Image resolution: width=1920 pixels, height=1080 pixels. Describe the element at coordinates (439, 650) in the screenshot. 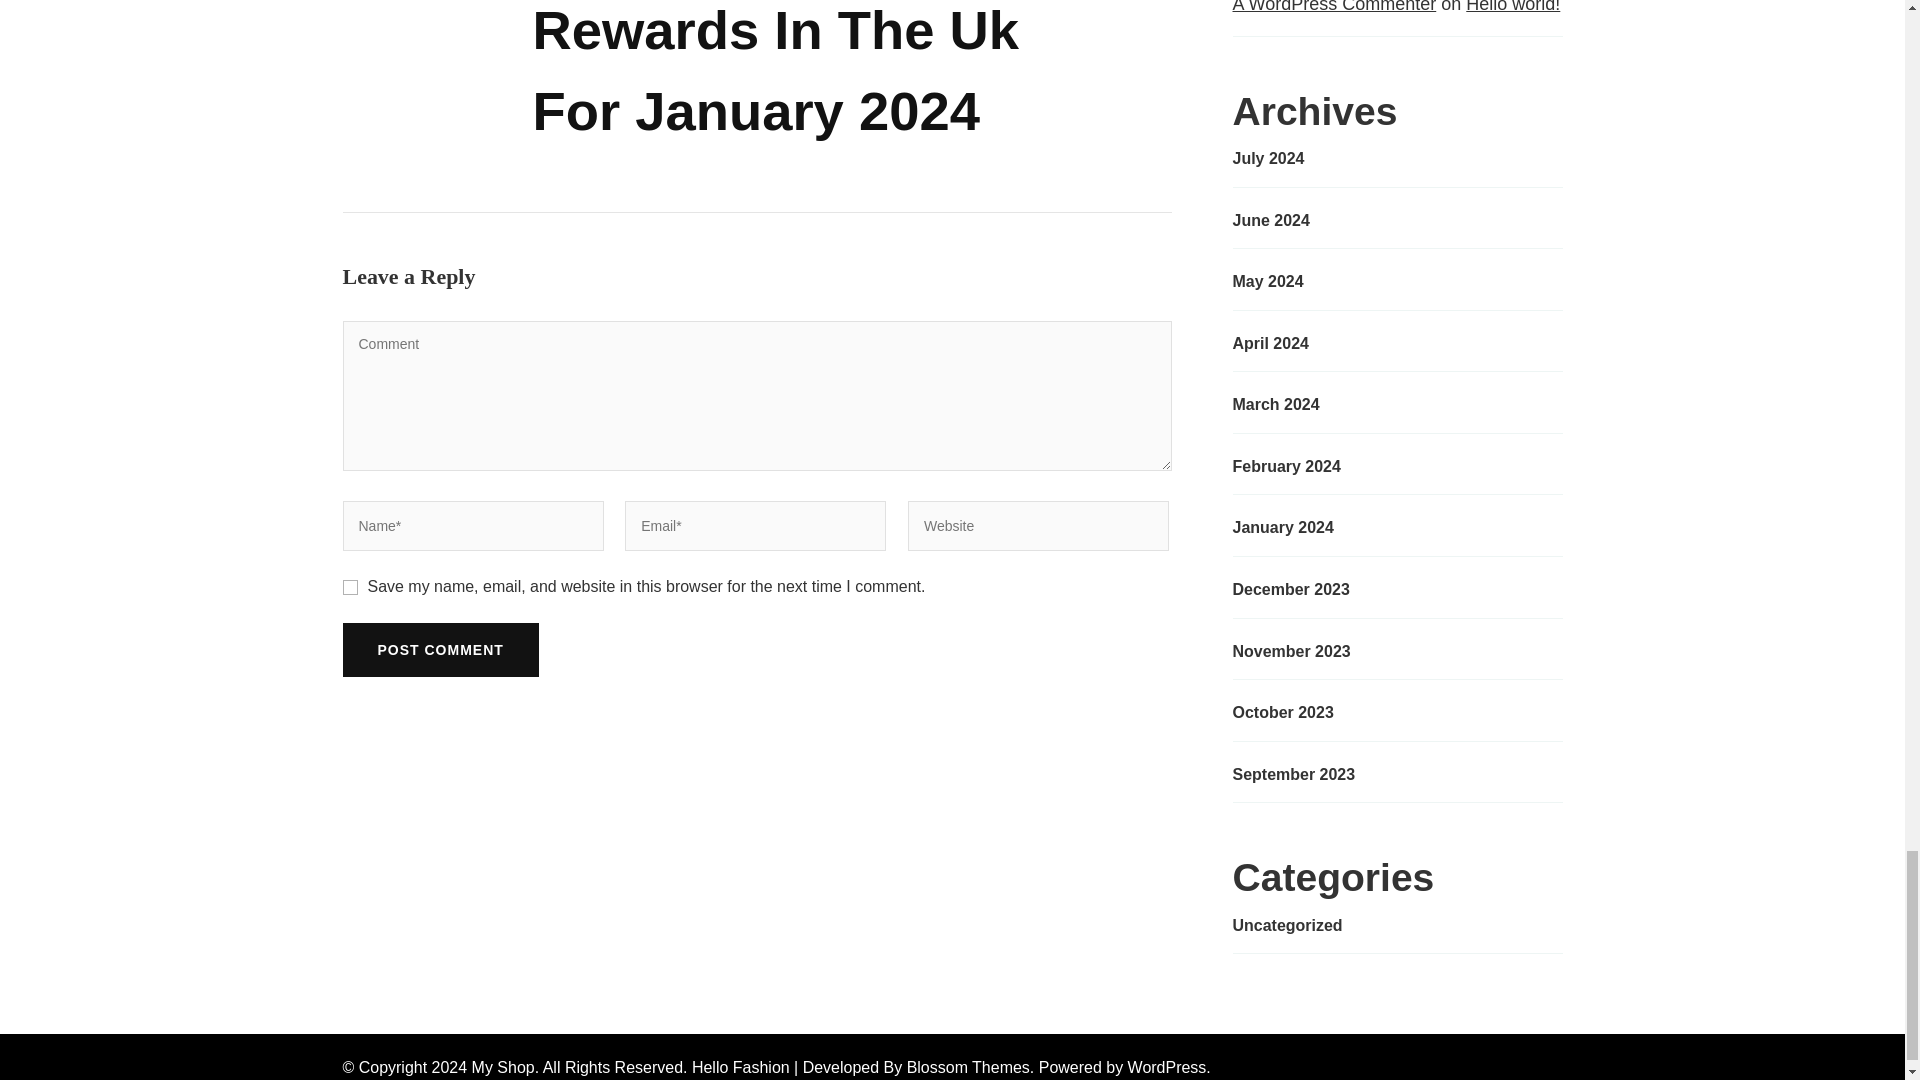

I see `Post Comment` at that location.